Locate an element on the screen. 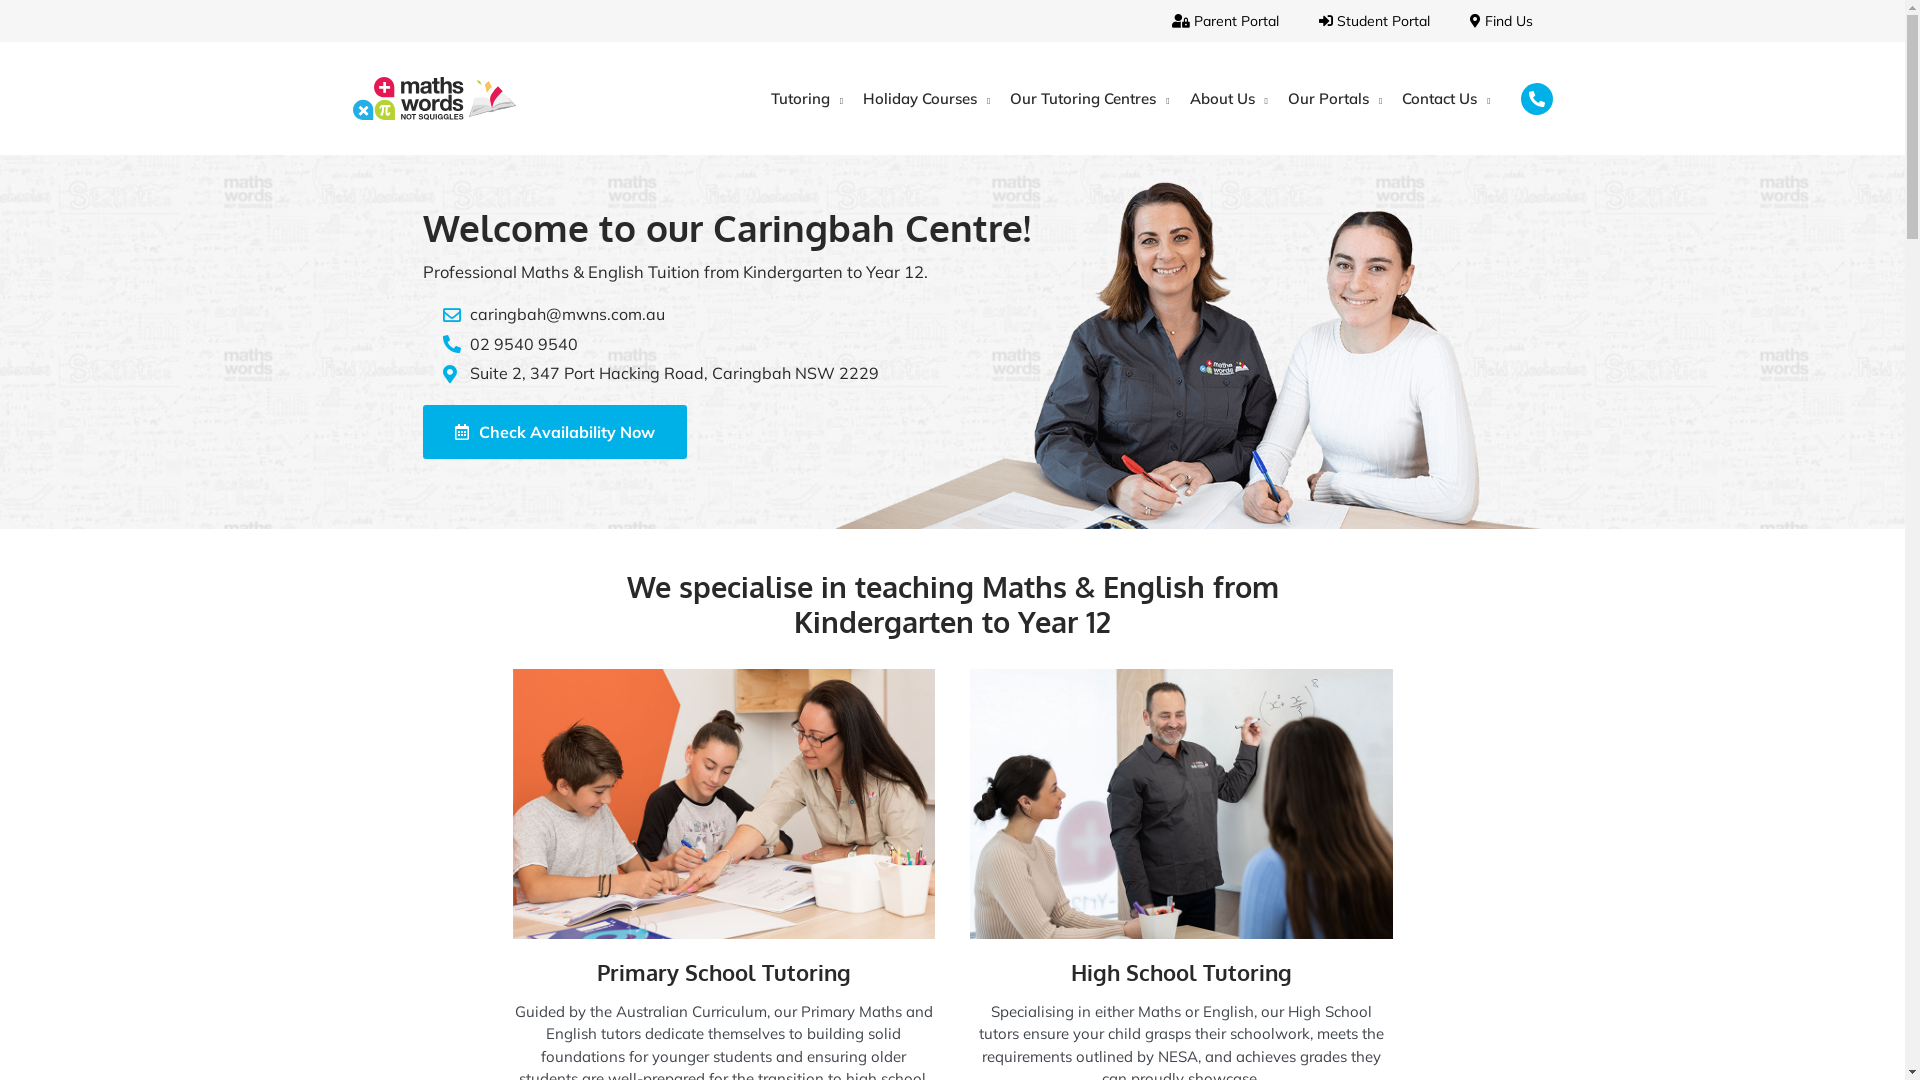 This screenshot has height=1080, width=1920. Holiday Courses is located at coordinates (926, 98).